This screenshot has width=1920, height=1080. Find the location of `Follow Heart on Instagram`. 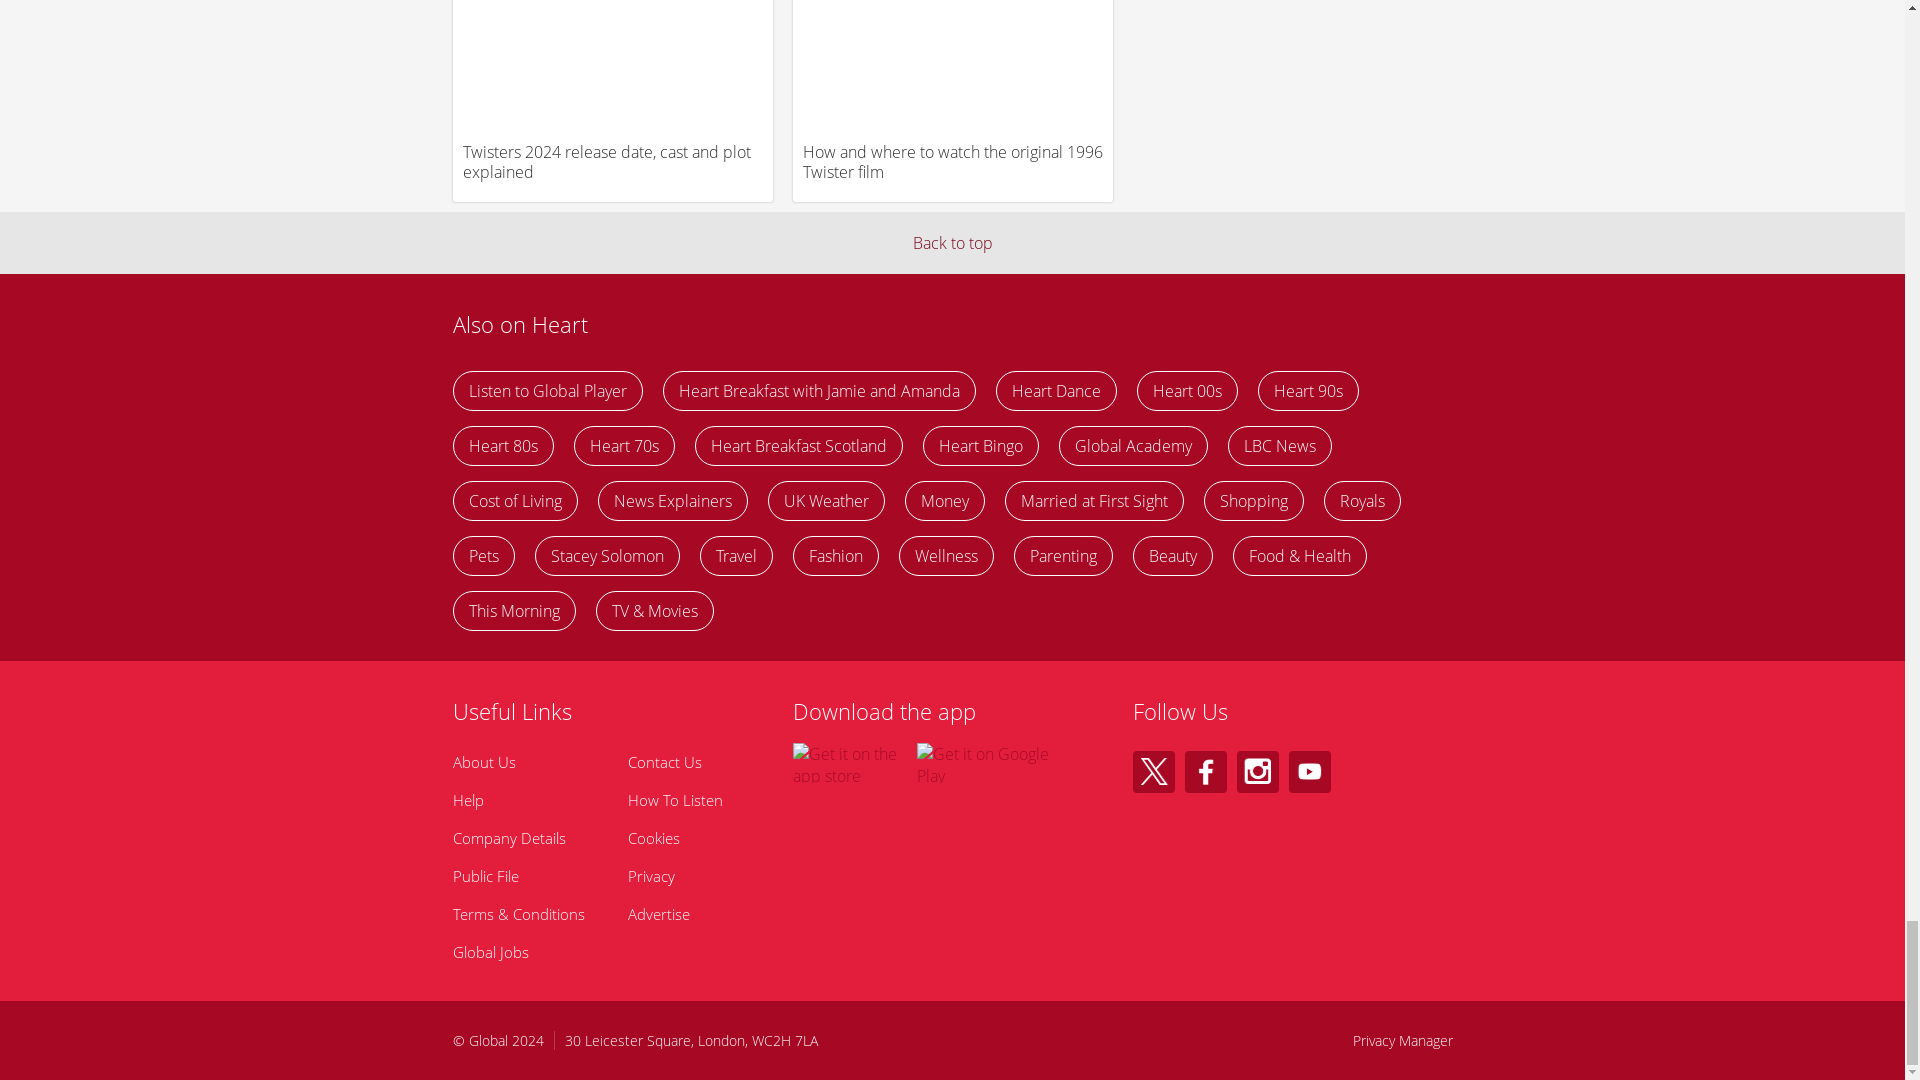

Follow Heart on Instagram is located at coordinates (1257, 771).